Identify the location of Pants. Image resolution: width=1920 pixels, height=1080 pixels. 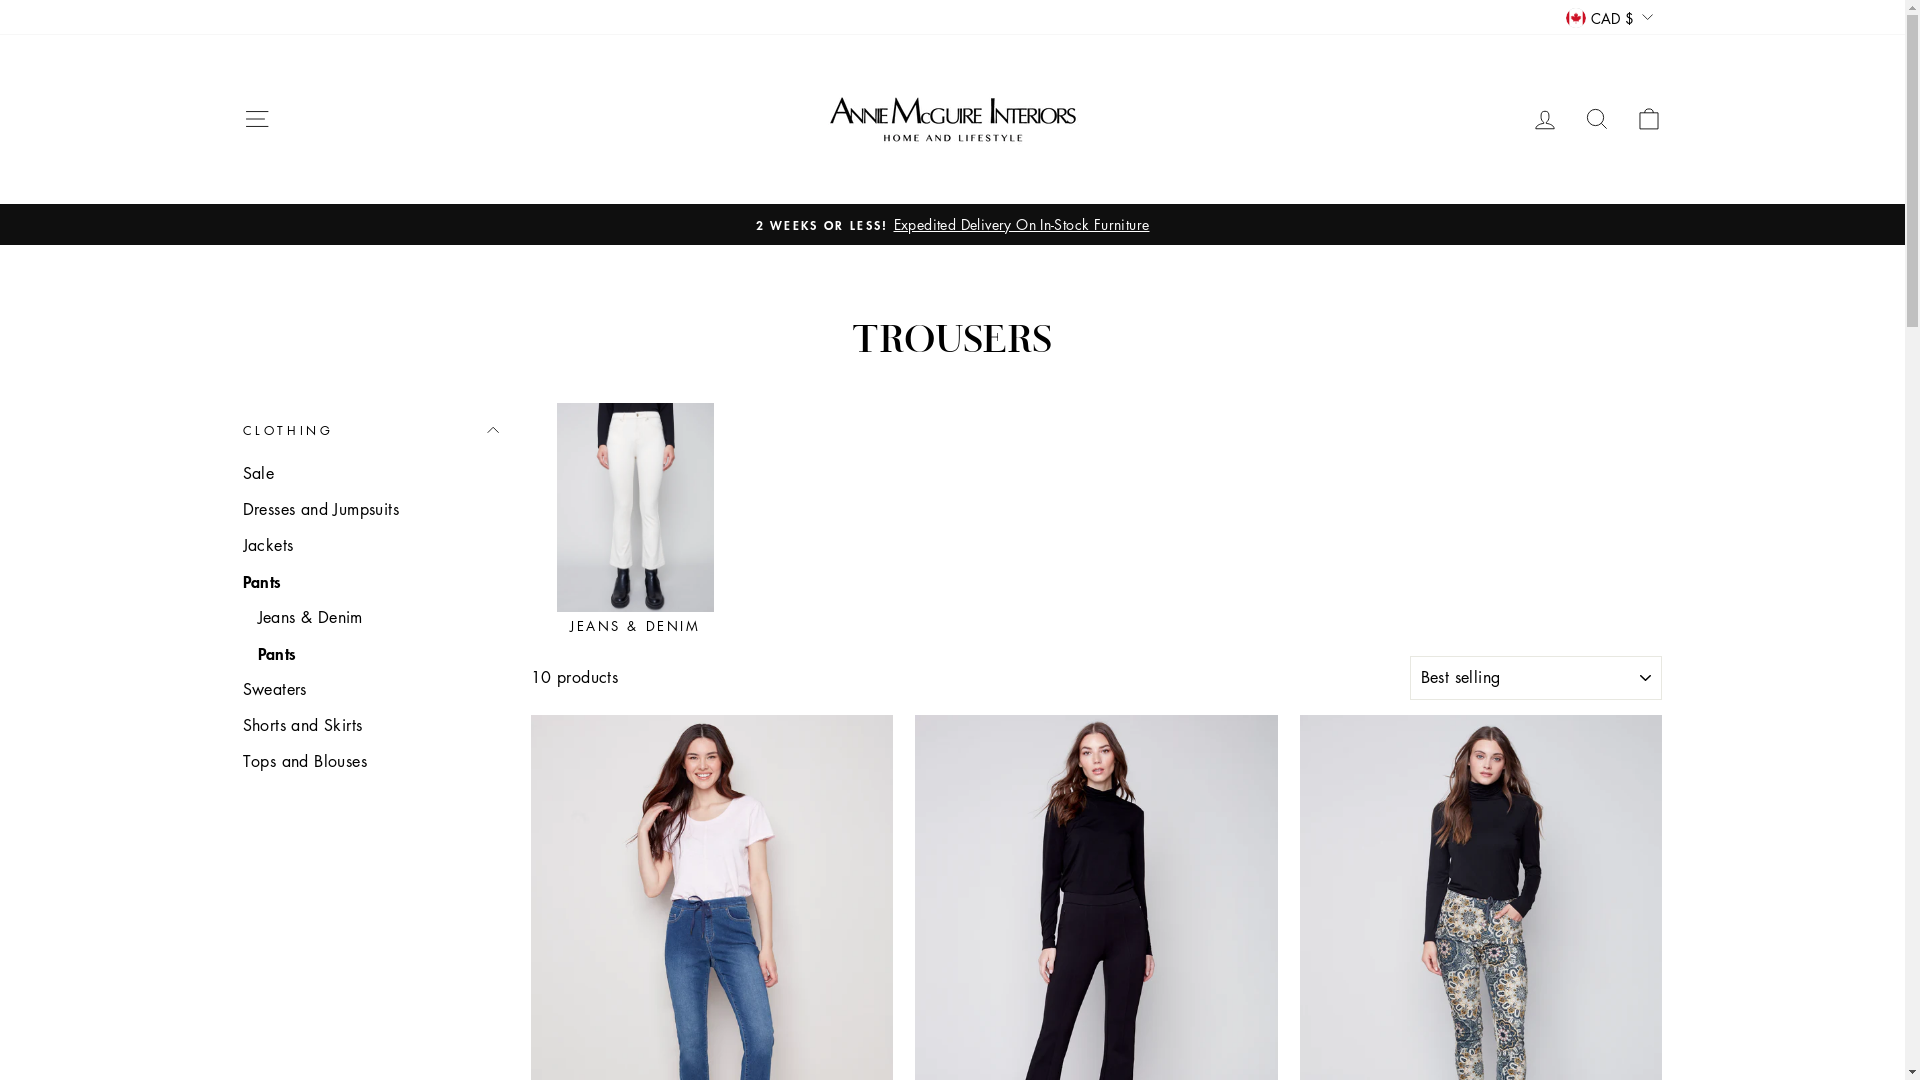
(378, 653).